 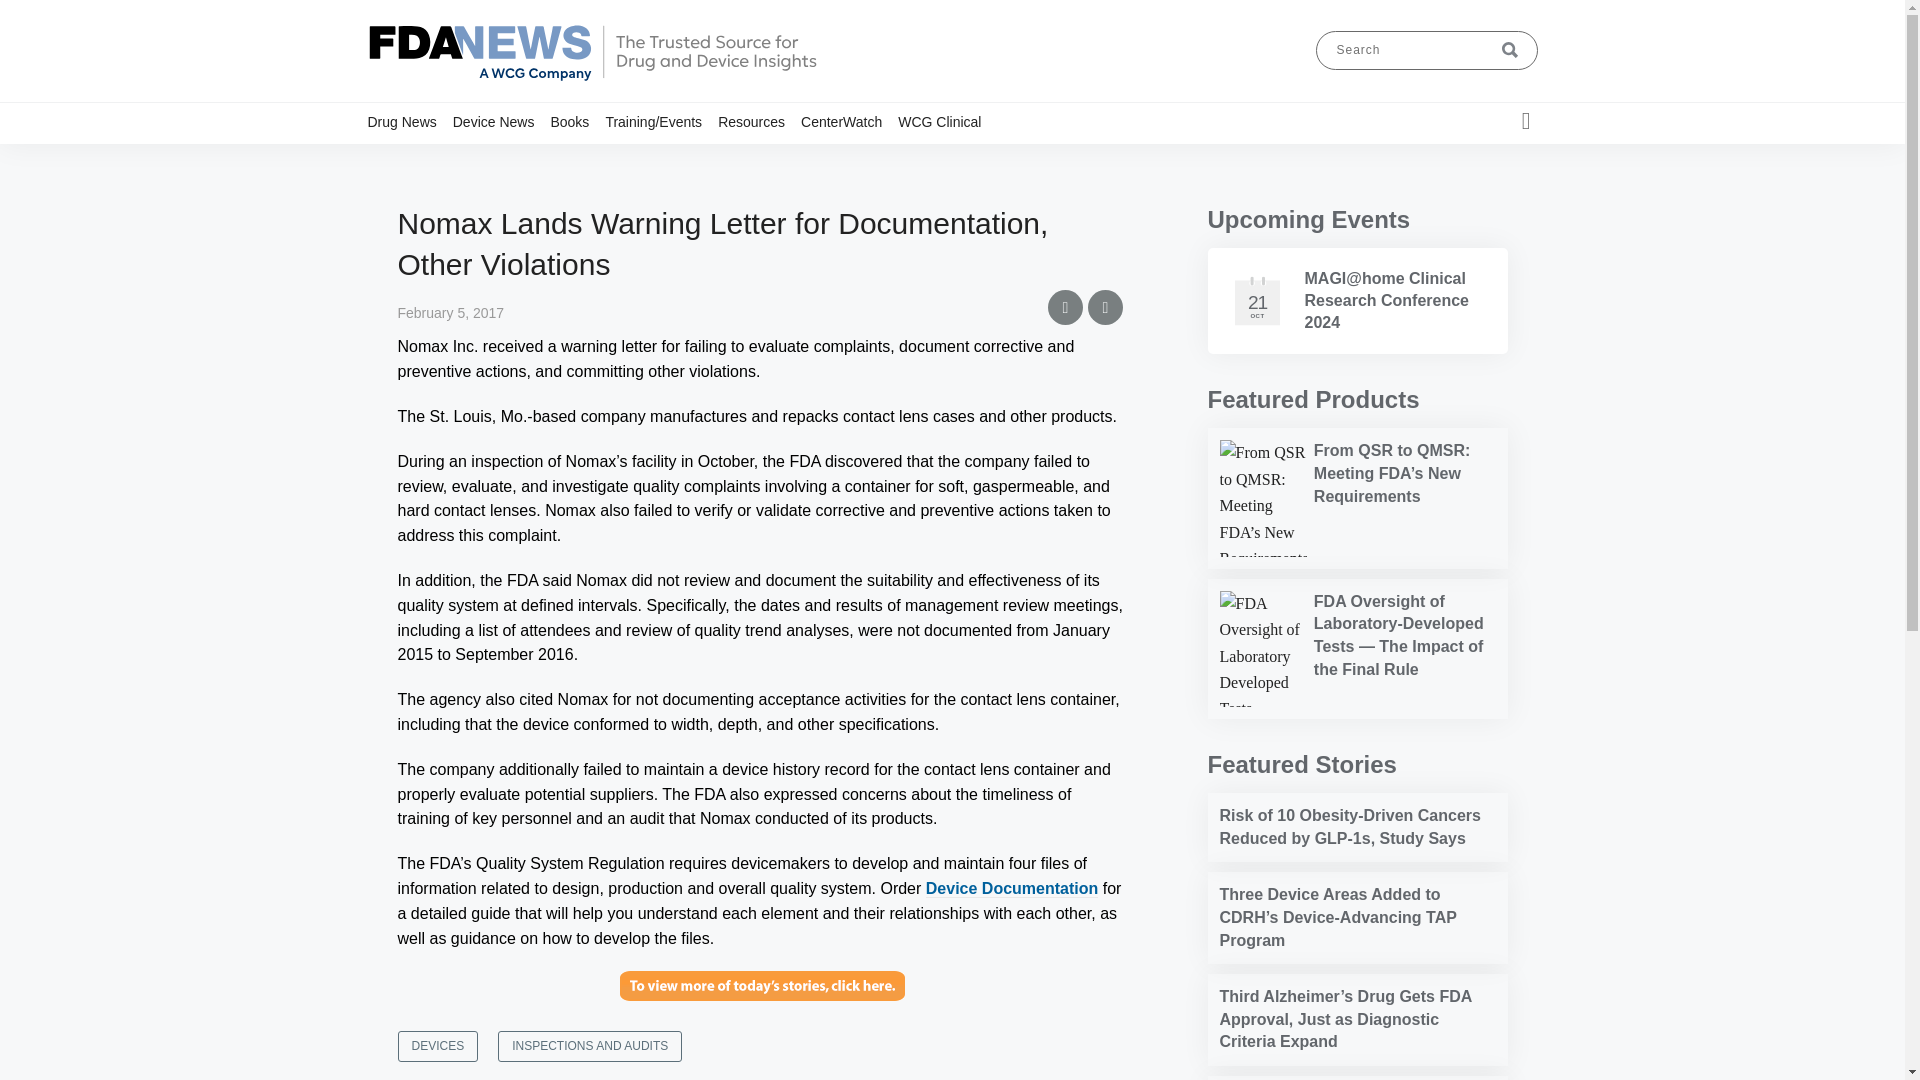 What do you see at coordinates (512, 168) in the screenshot?
I see `Submissions and Approvals` at bounding box center [512, 168].